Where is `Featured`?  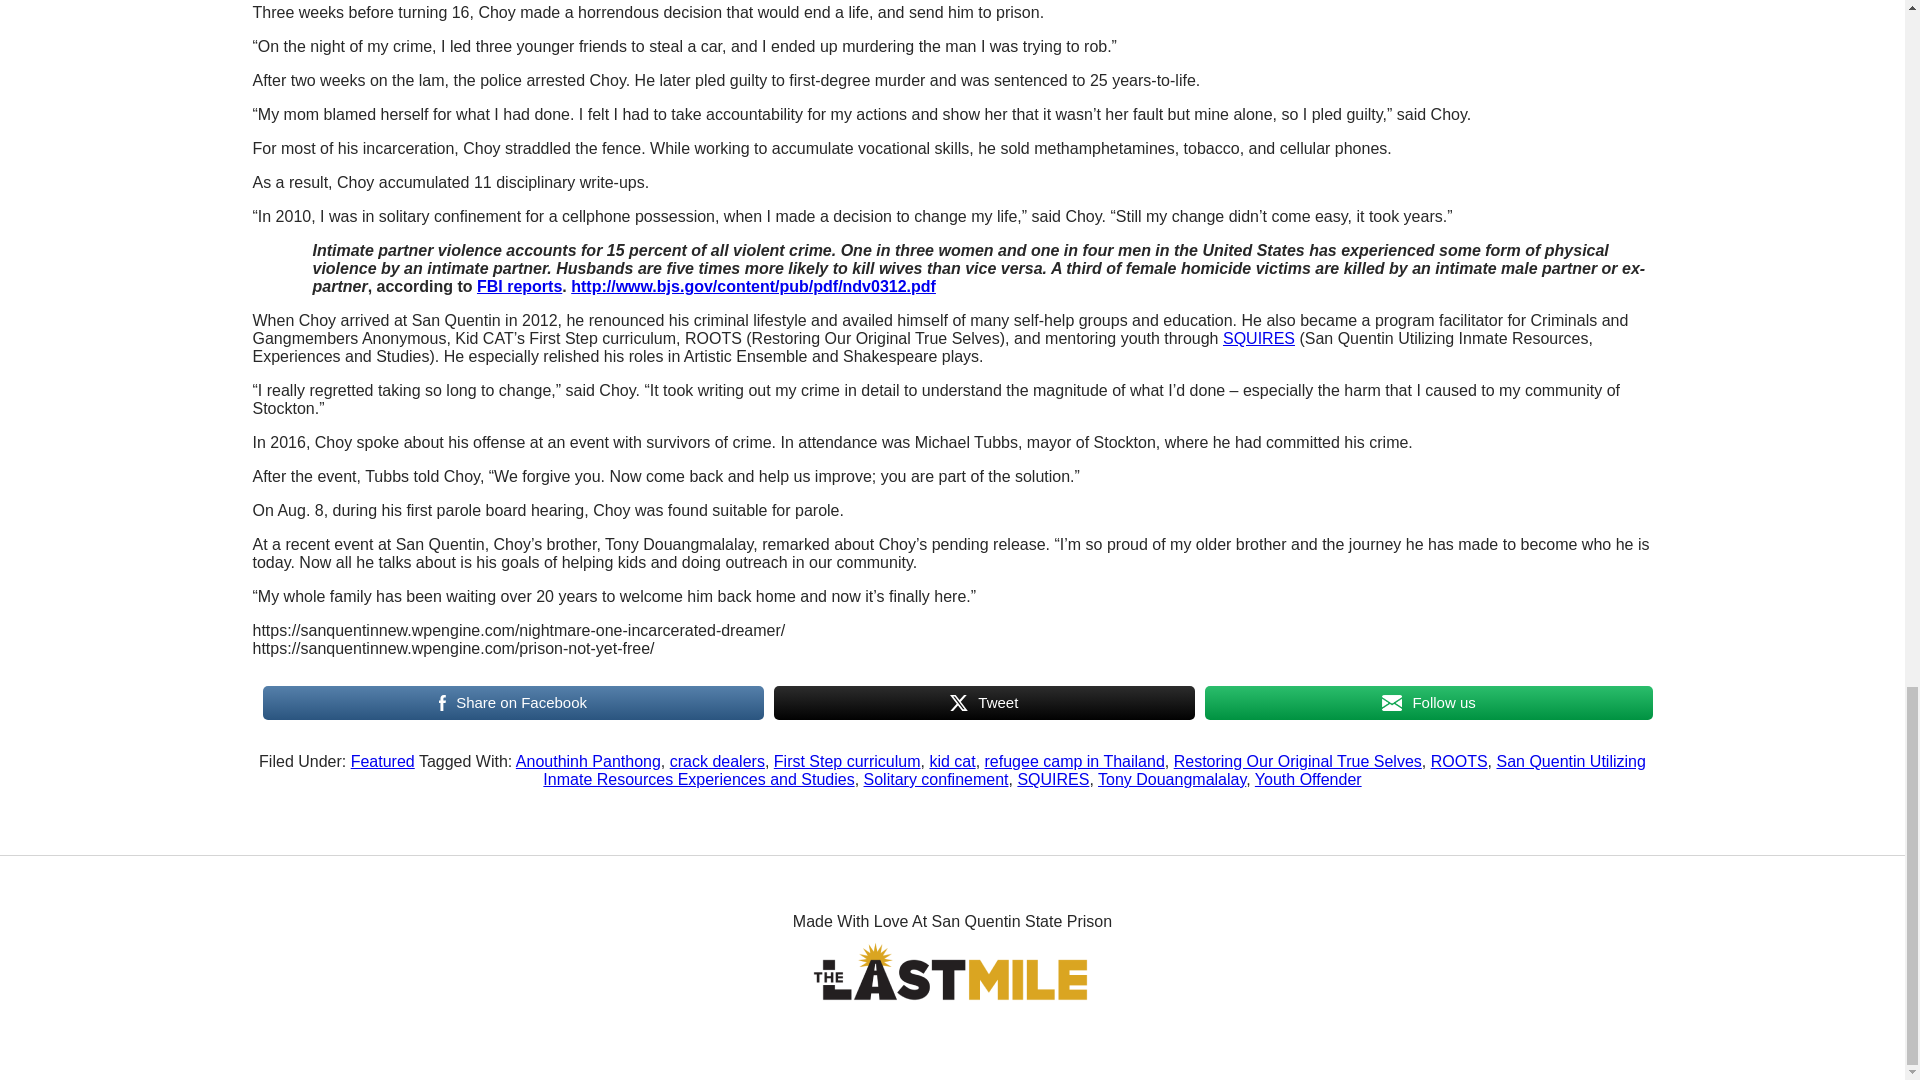
Featured is located at coordinates (382, 761).